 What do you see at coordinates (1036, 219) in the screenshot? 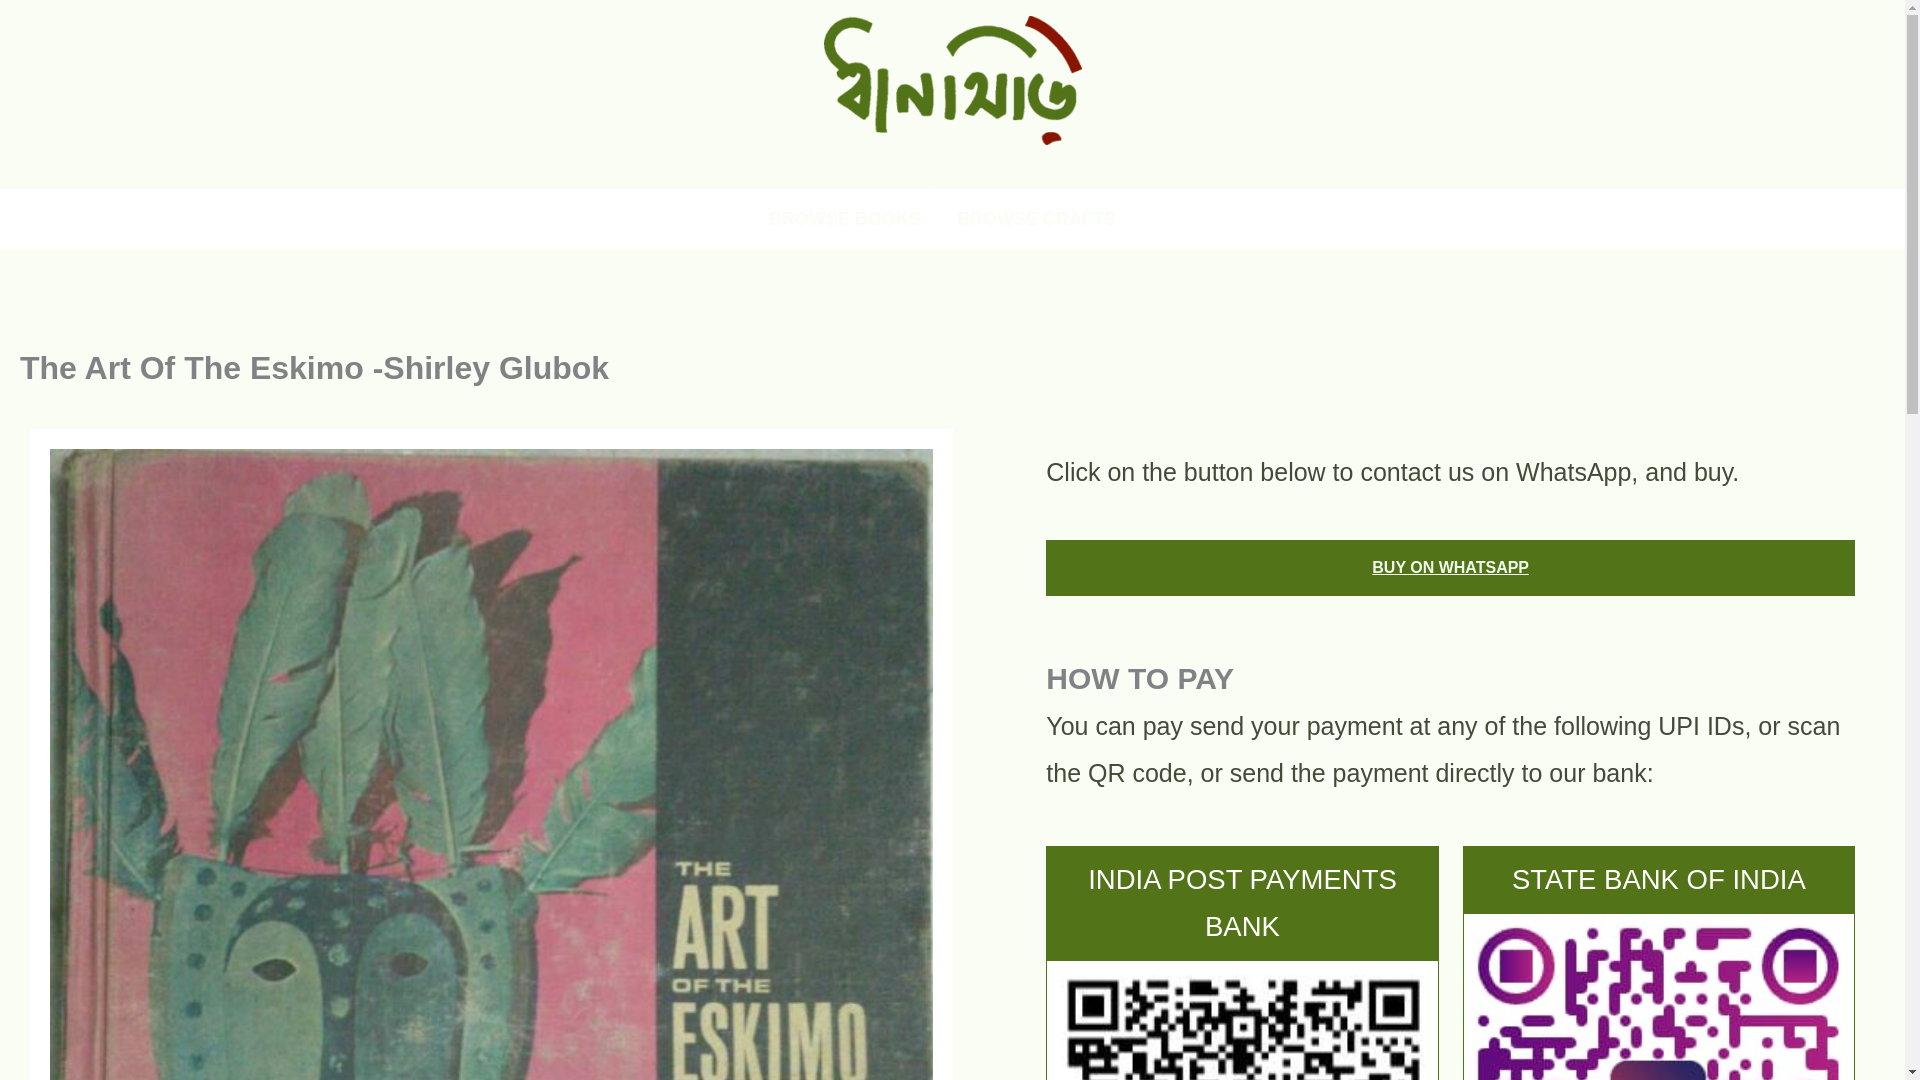
I see `BROWSE CRAFTS` at bounding box center [1036, 219].